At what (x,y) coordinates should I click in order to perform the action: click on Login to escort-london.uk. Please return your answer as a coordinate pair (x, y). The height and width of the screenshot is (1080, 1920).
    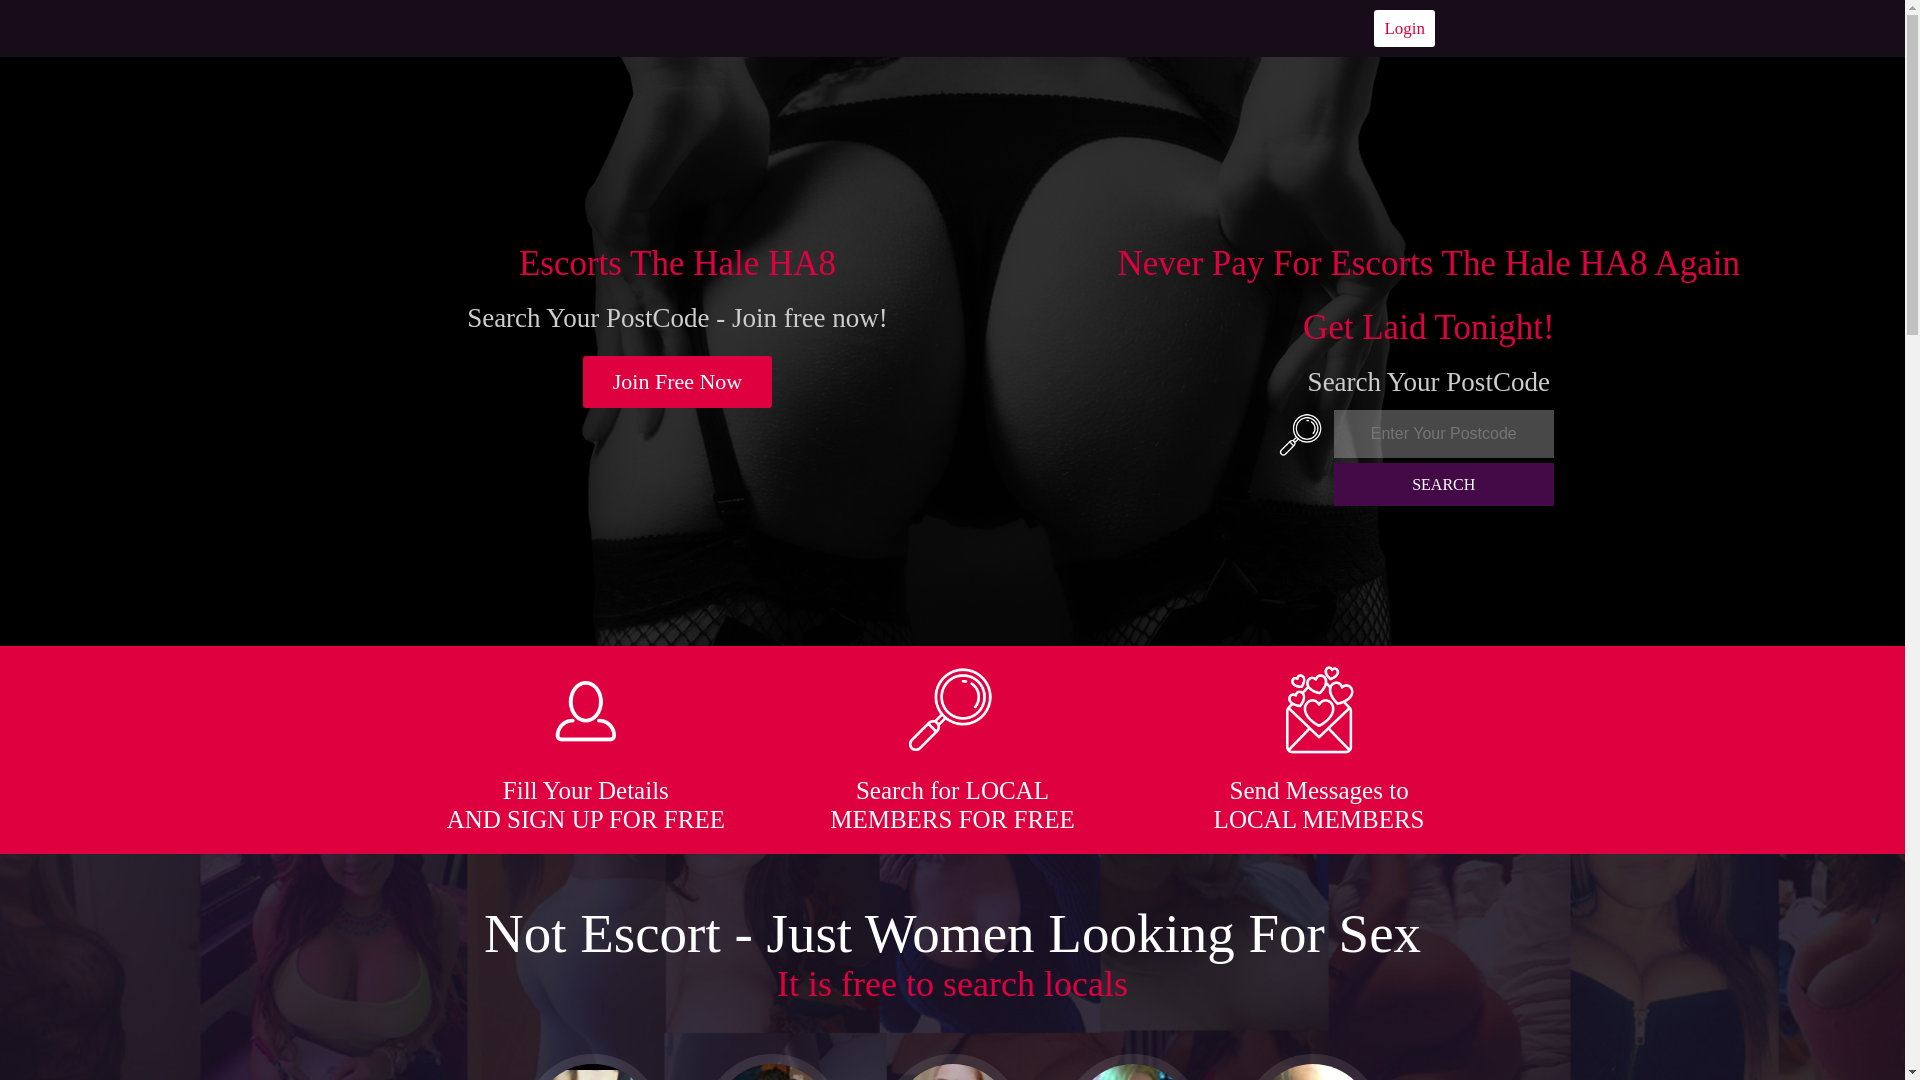
    Looking at the image, I should click on (1404, 28).